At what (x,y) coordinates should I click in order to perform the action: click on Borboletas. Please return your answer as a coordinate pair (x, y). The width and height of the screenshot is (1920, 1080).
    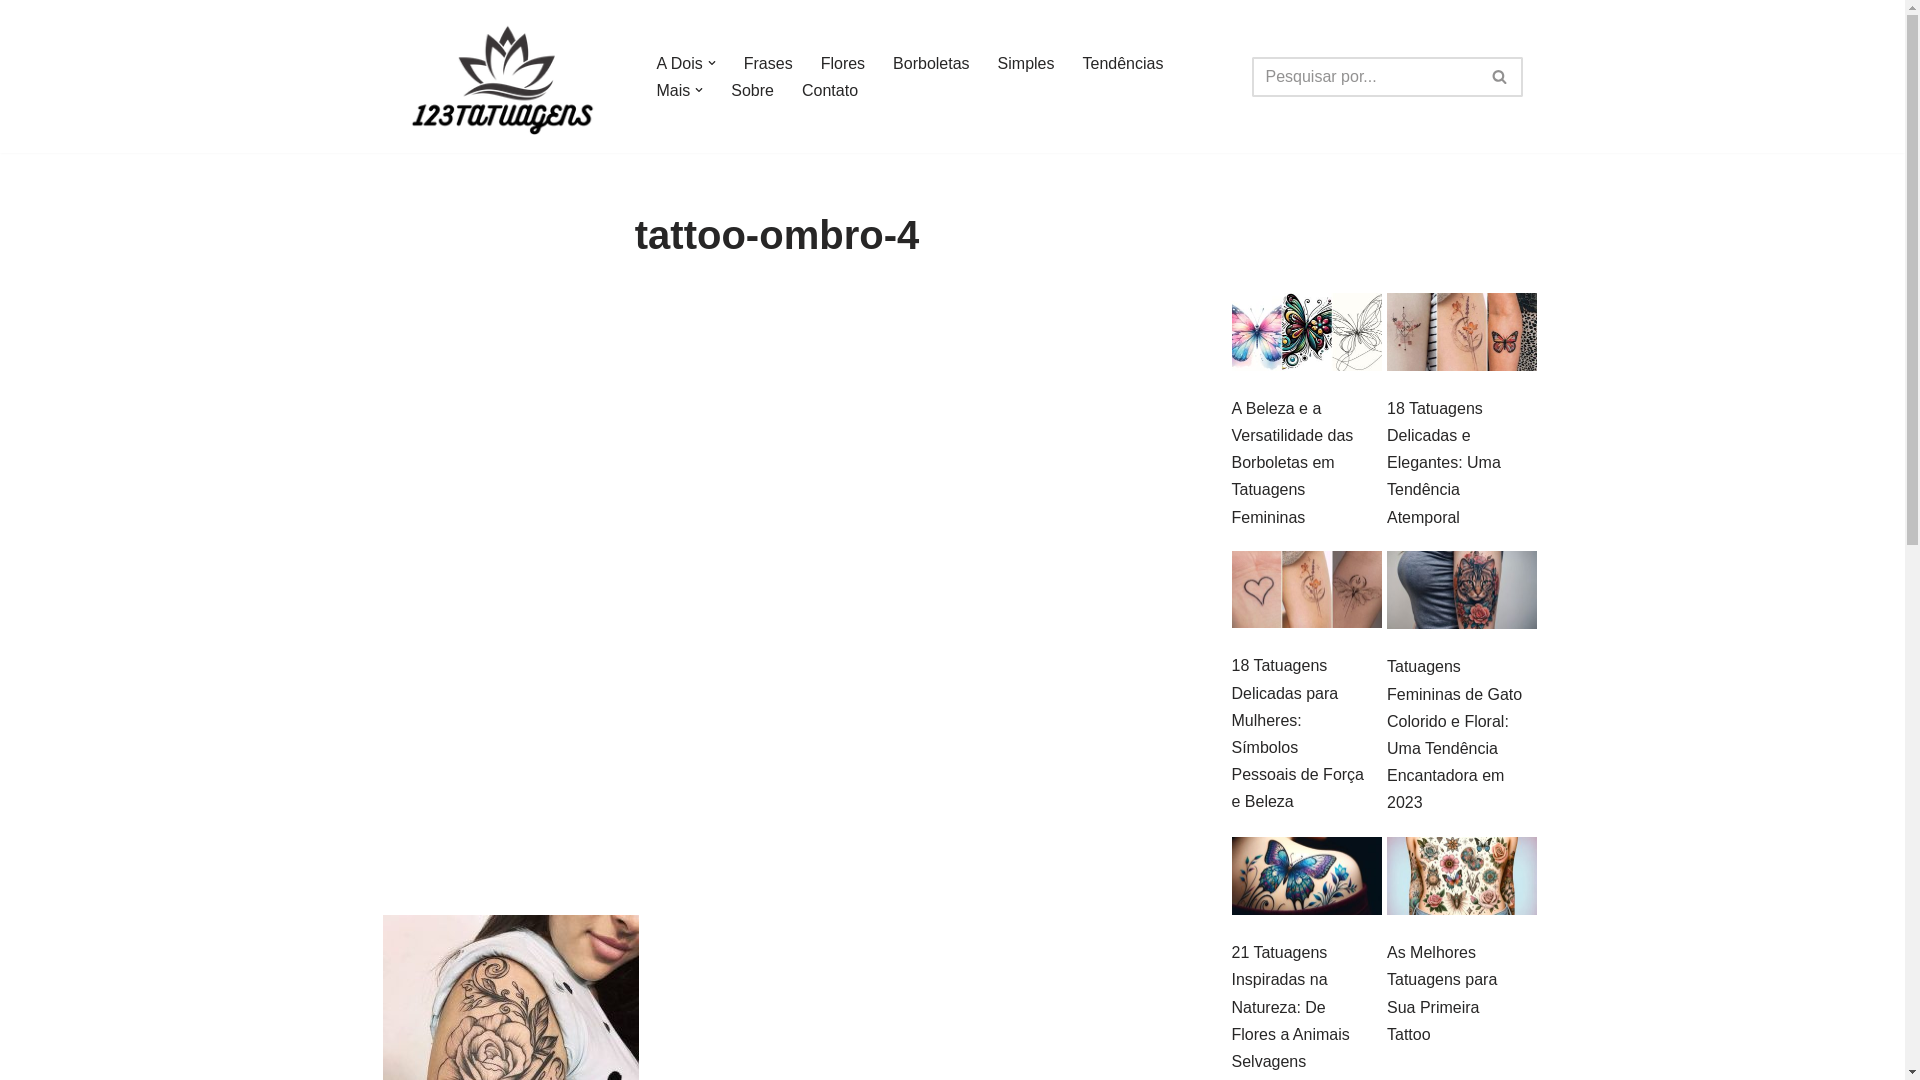
    Looking at the image, I should click on (932, 64).